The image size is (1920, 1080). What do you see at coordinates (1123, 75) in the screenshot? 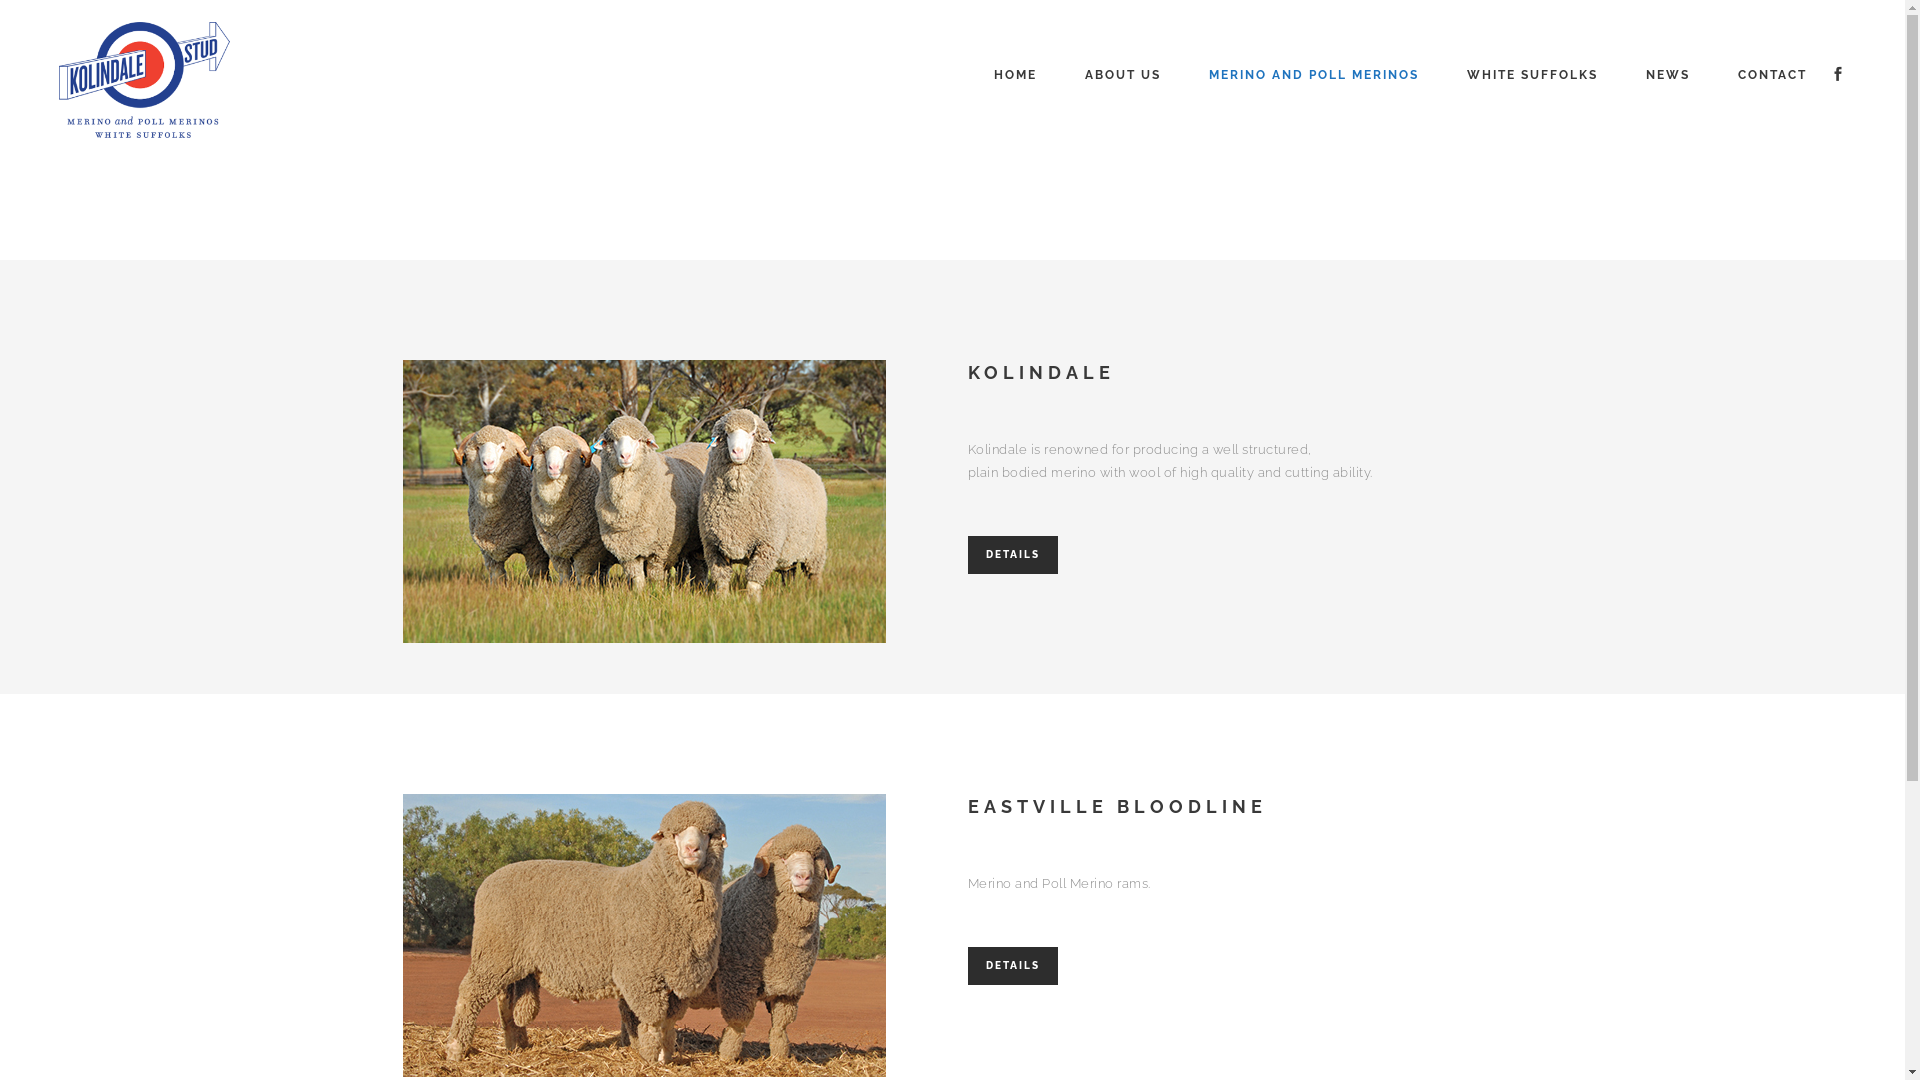
I see `ABOUT US` at bounding box center [1123, 75].